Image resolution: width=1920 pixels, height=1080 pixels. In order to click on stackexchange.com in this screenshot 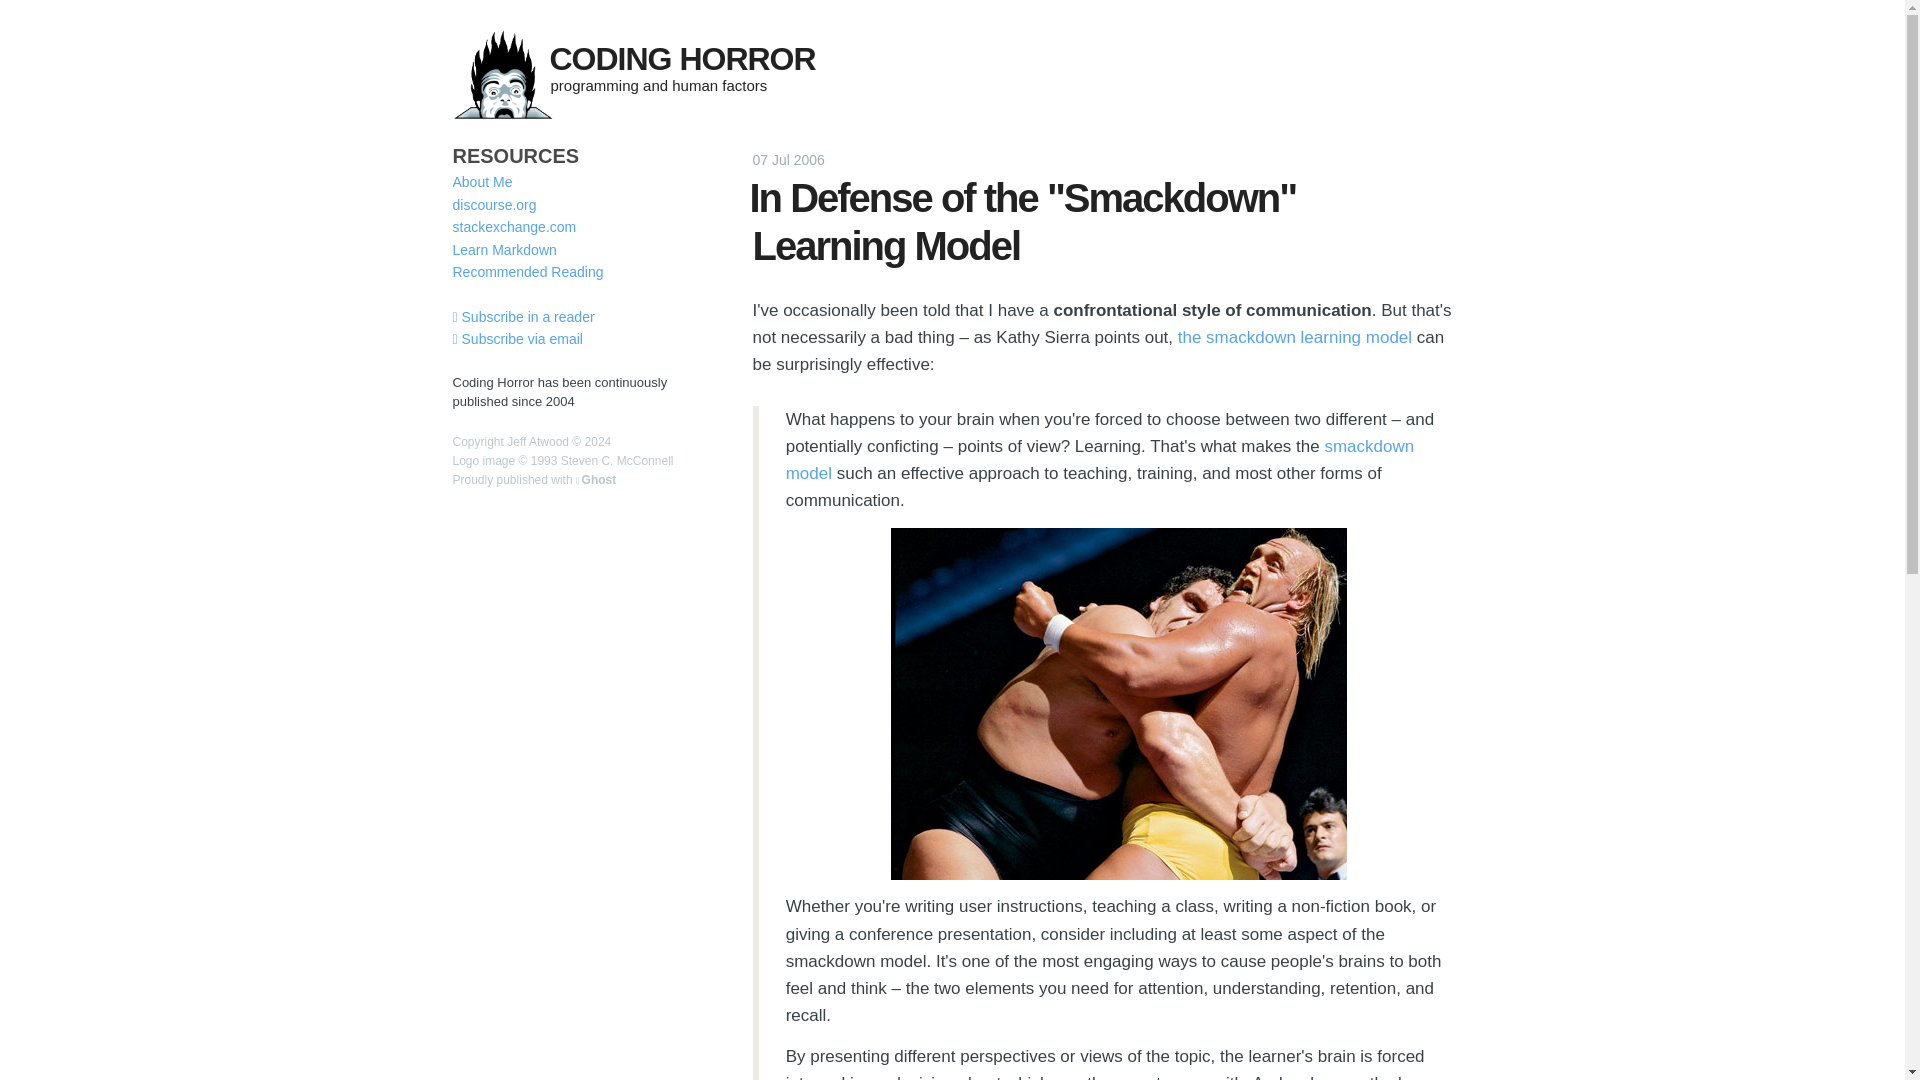, I will do `click(514, 227)`.